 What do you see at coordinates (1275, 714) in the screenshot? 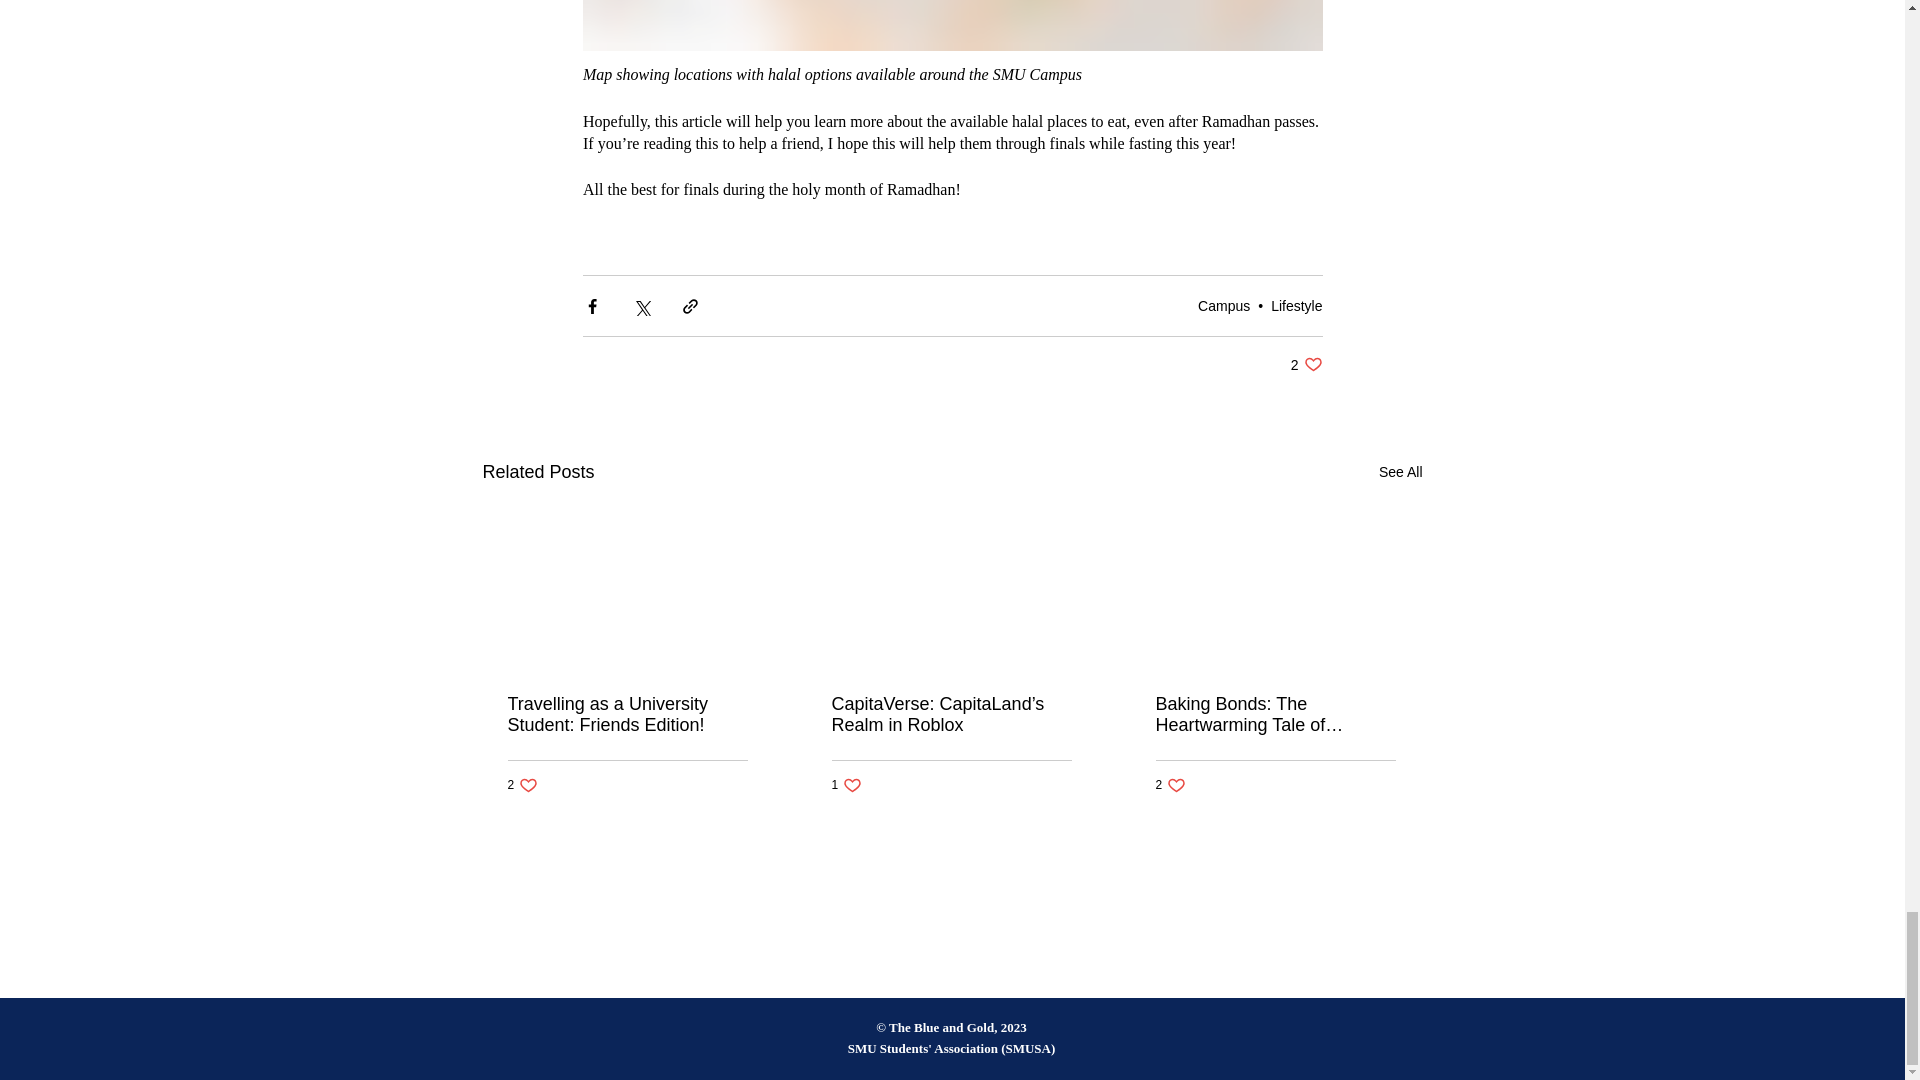
I see `Baking Bonds: The Heartwarming Tale of Secretary Cream` at bounding box center [1275, 714].